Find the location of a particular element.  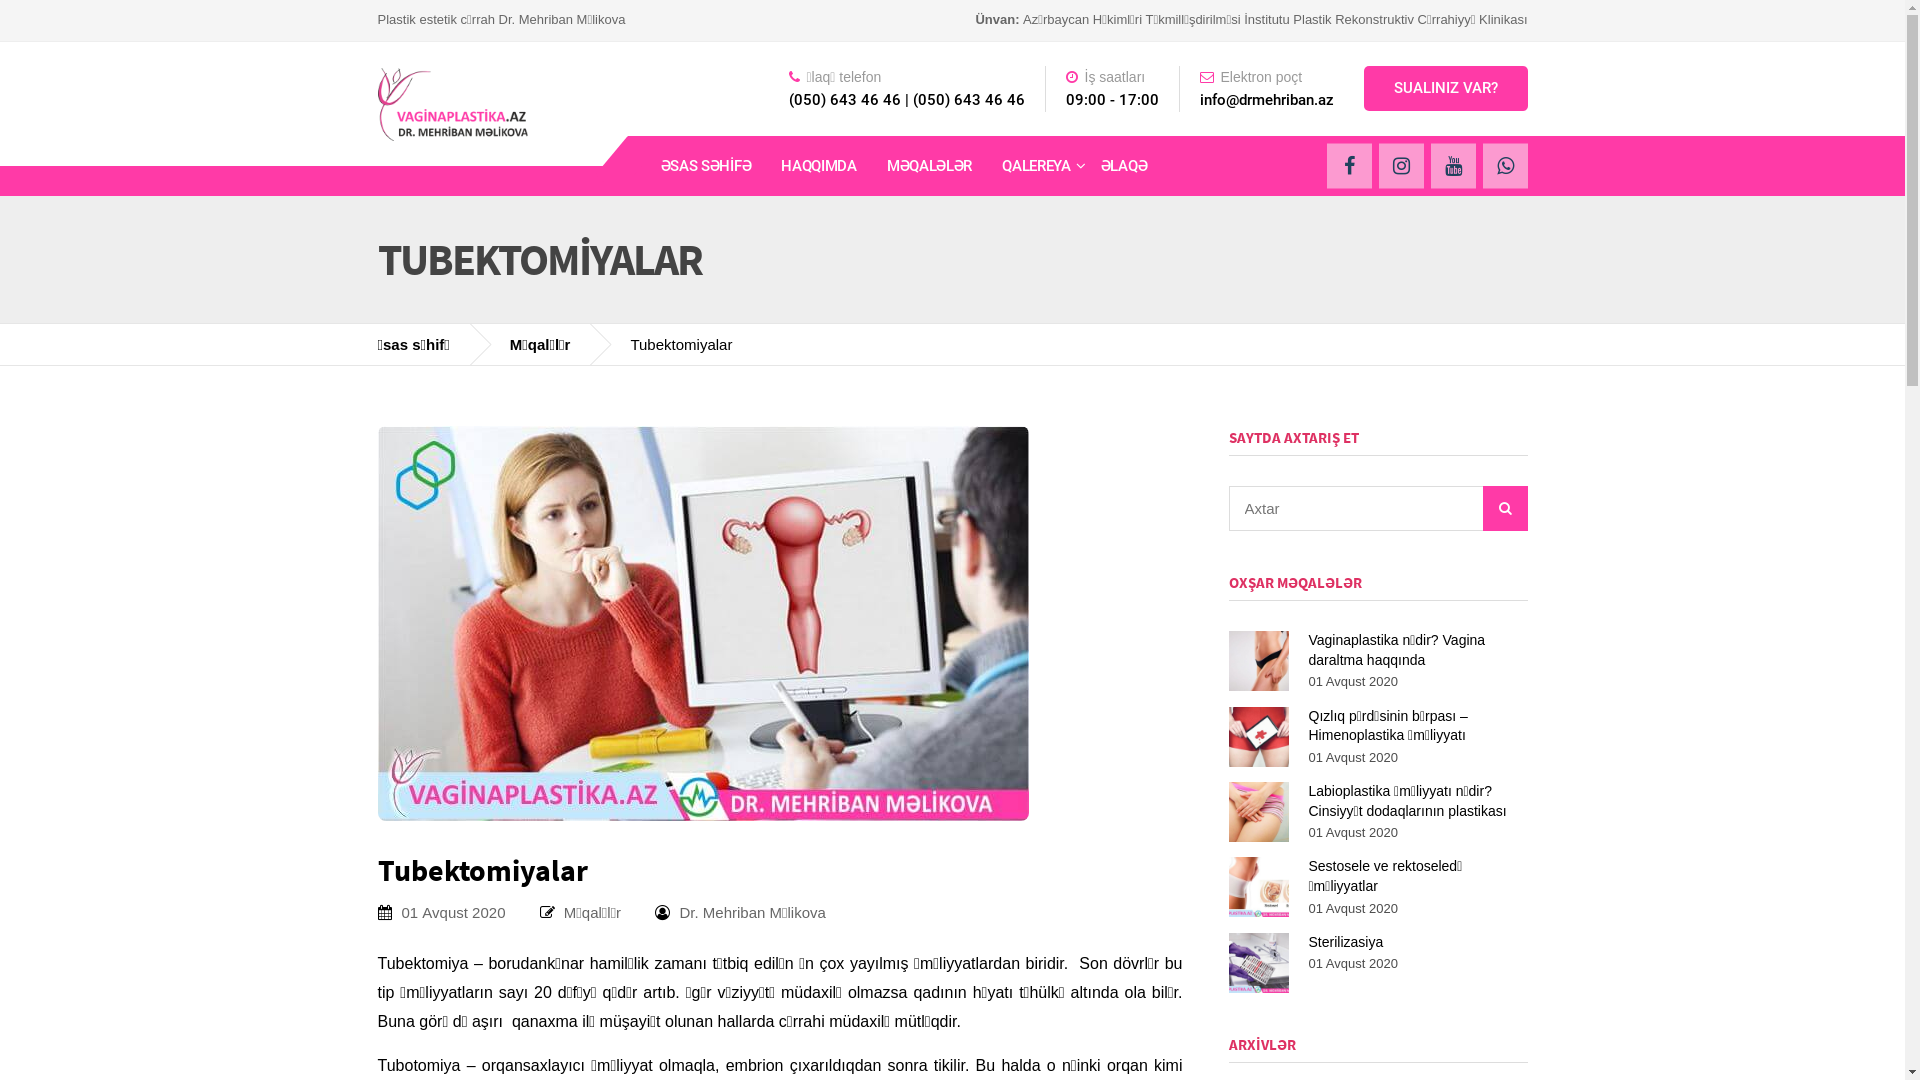

(050) 643 46 46 is located at coordinates (844, 100).